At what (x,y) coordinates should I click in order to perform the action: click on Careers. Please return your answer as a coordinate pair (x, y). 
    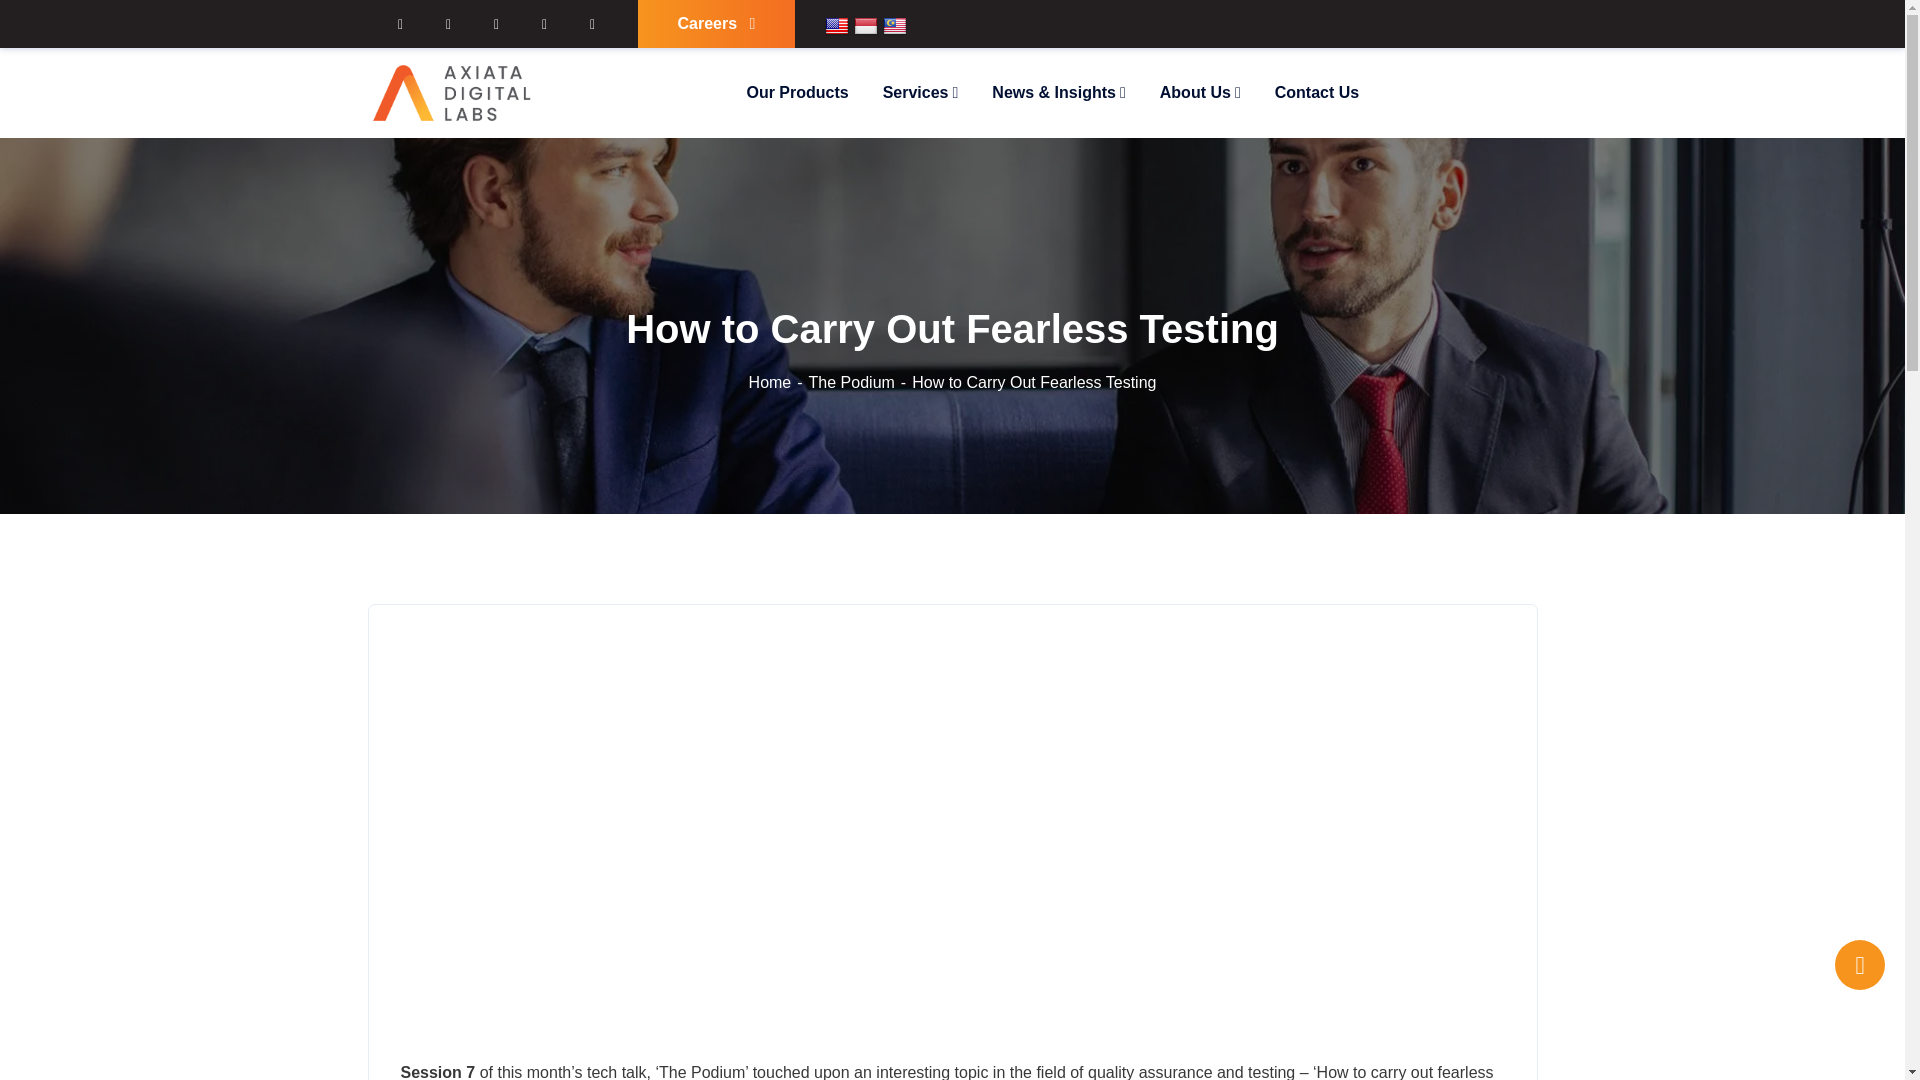
    Looking at the image, I should click on (716, 24).